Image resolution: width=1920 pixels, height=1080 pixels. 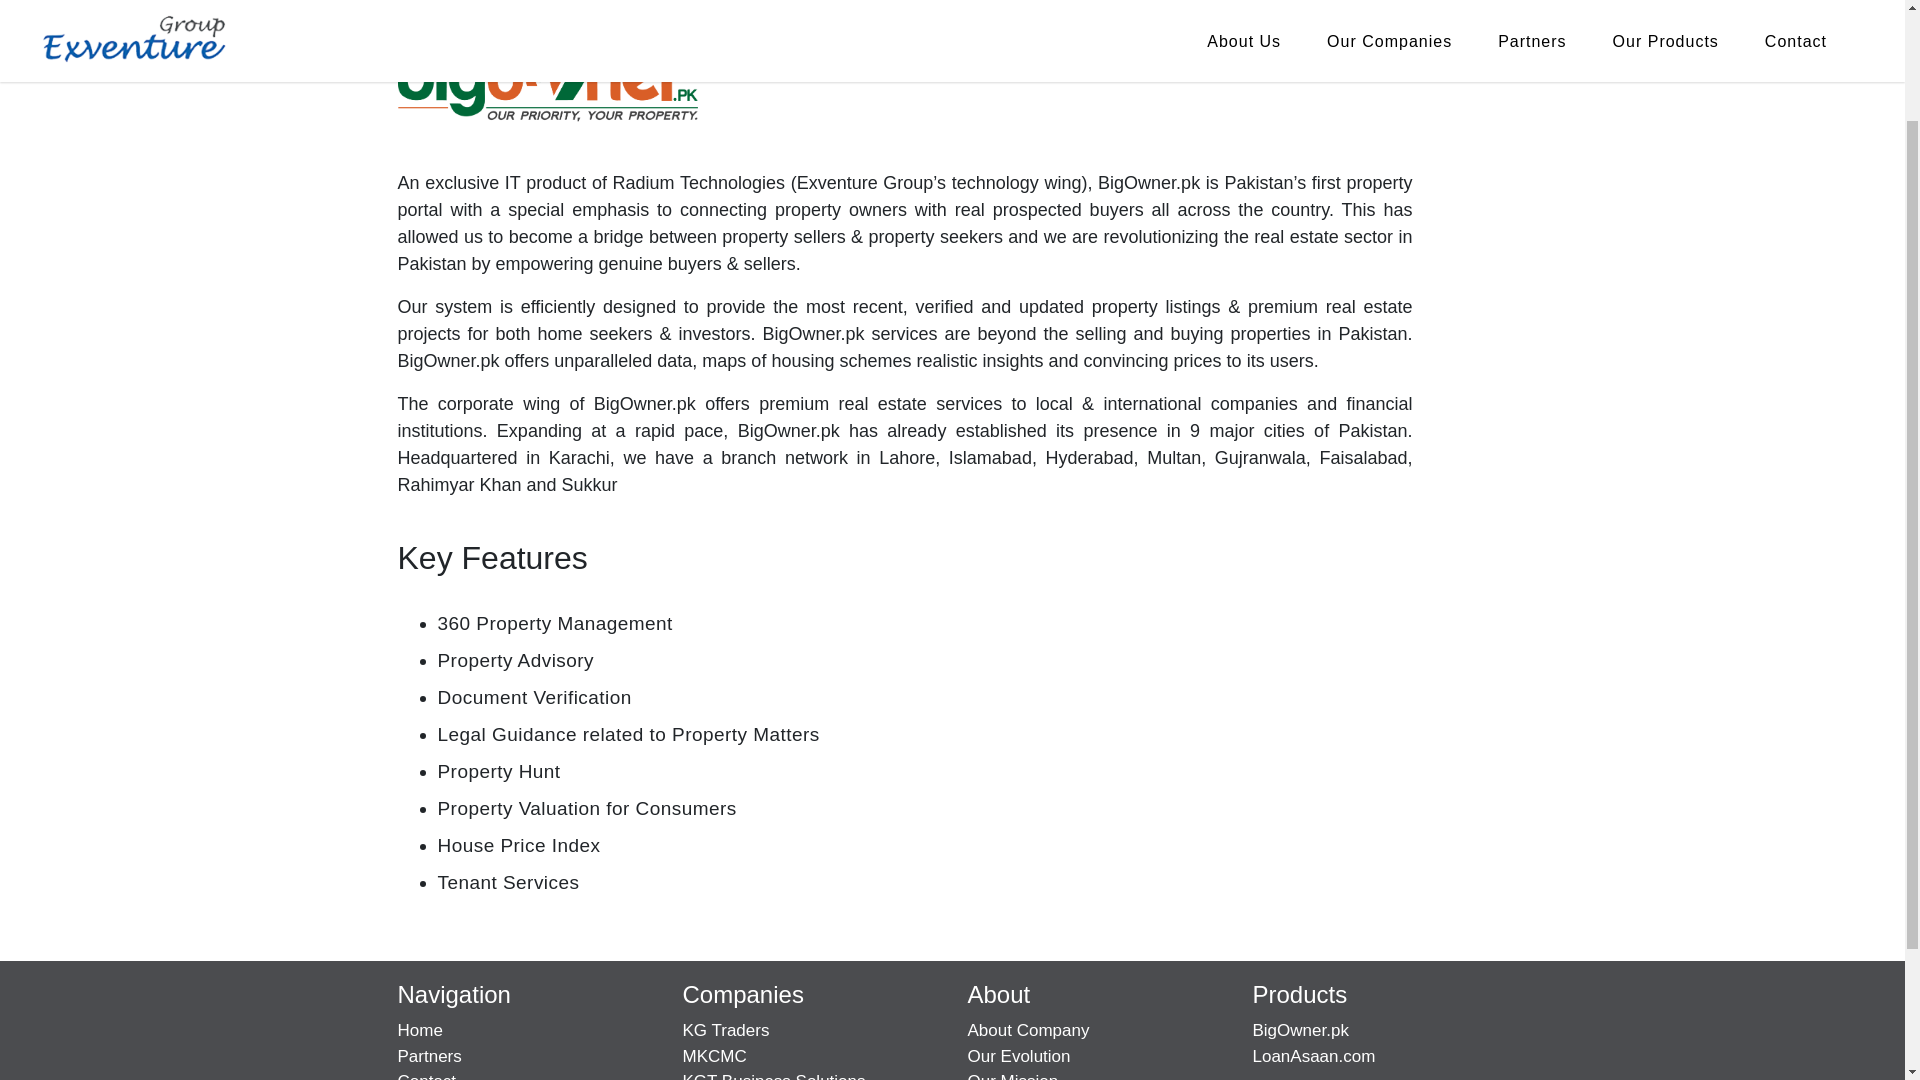 I want to click on Home, so click(x=420, y=1030).